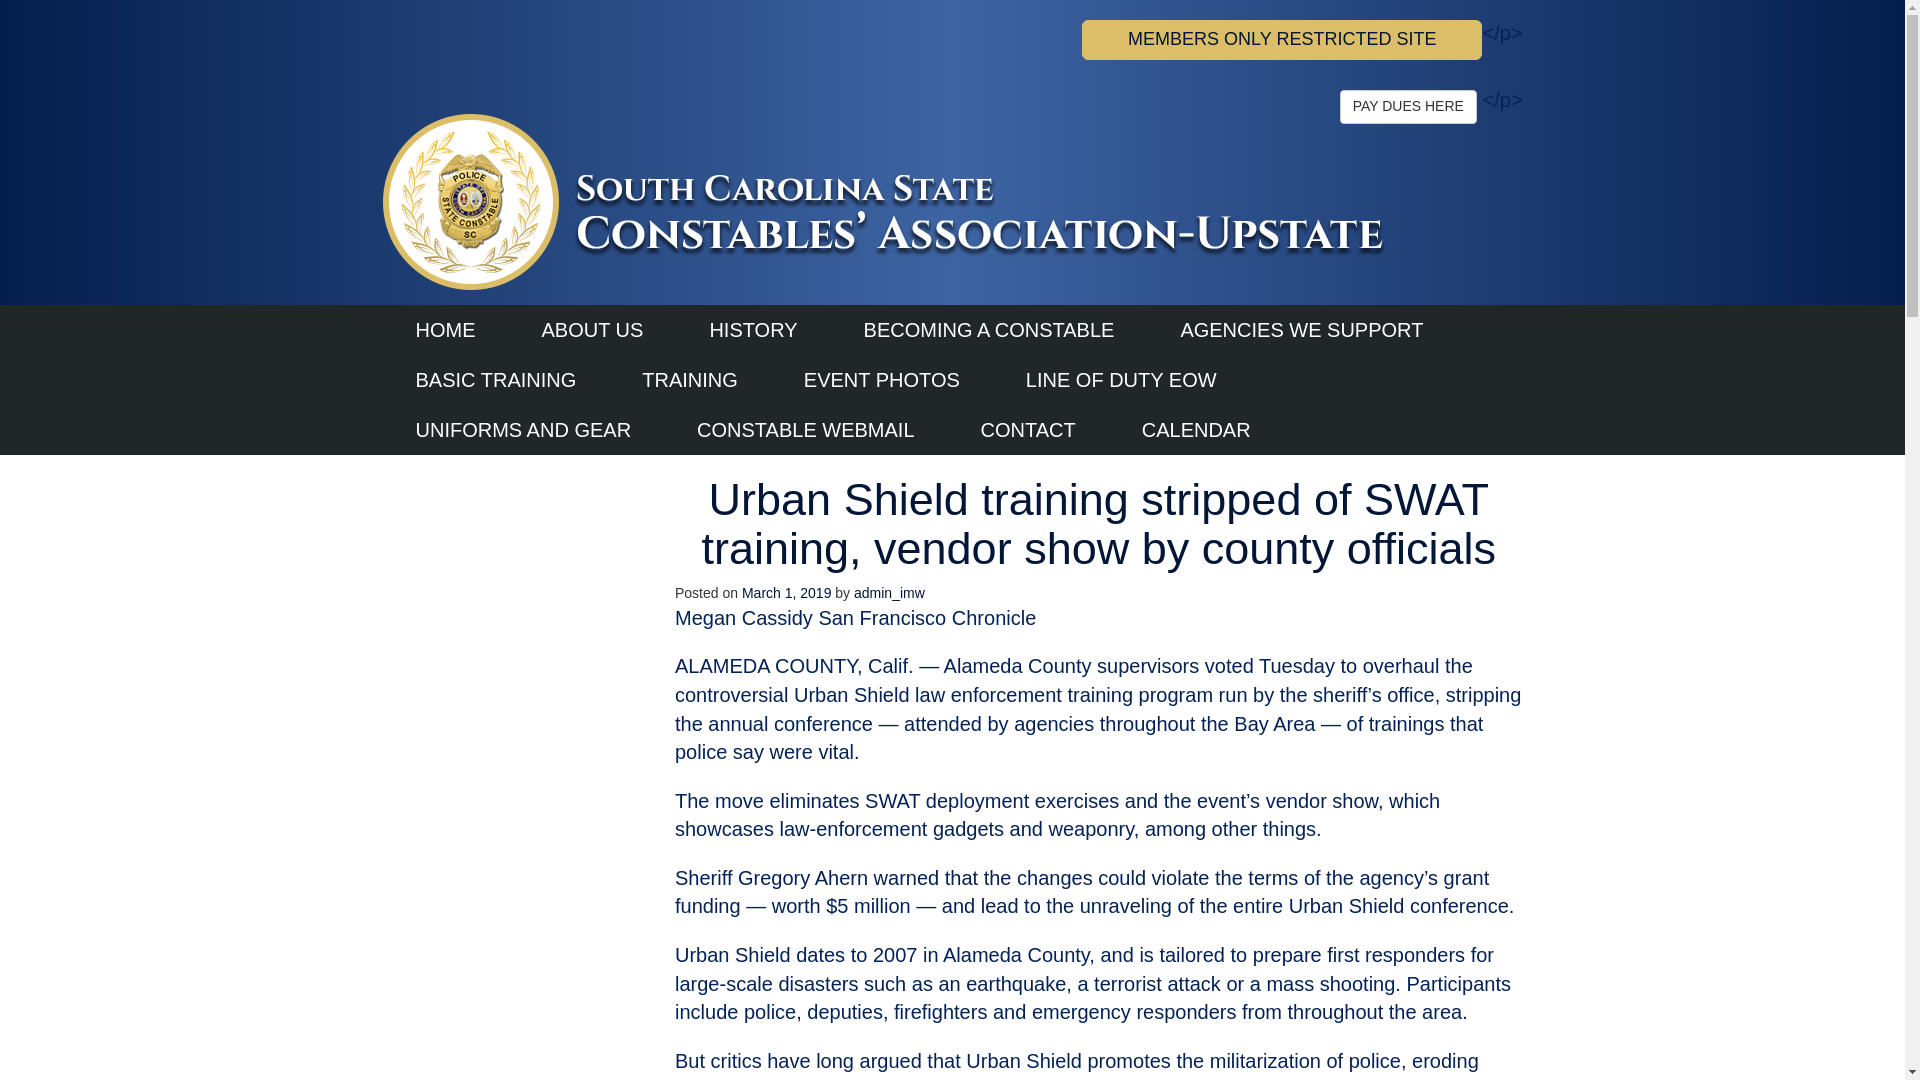 The image size is (1920, 1080). What do you see at coordinates (592, 330) in the screenshot?
I see `ABOUT US` at bounding box center [592, 330].